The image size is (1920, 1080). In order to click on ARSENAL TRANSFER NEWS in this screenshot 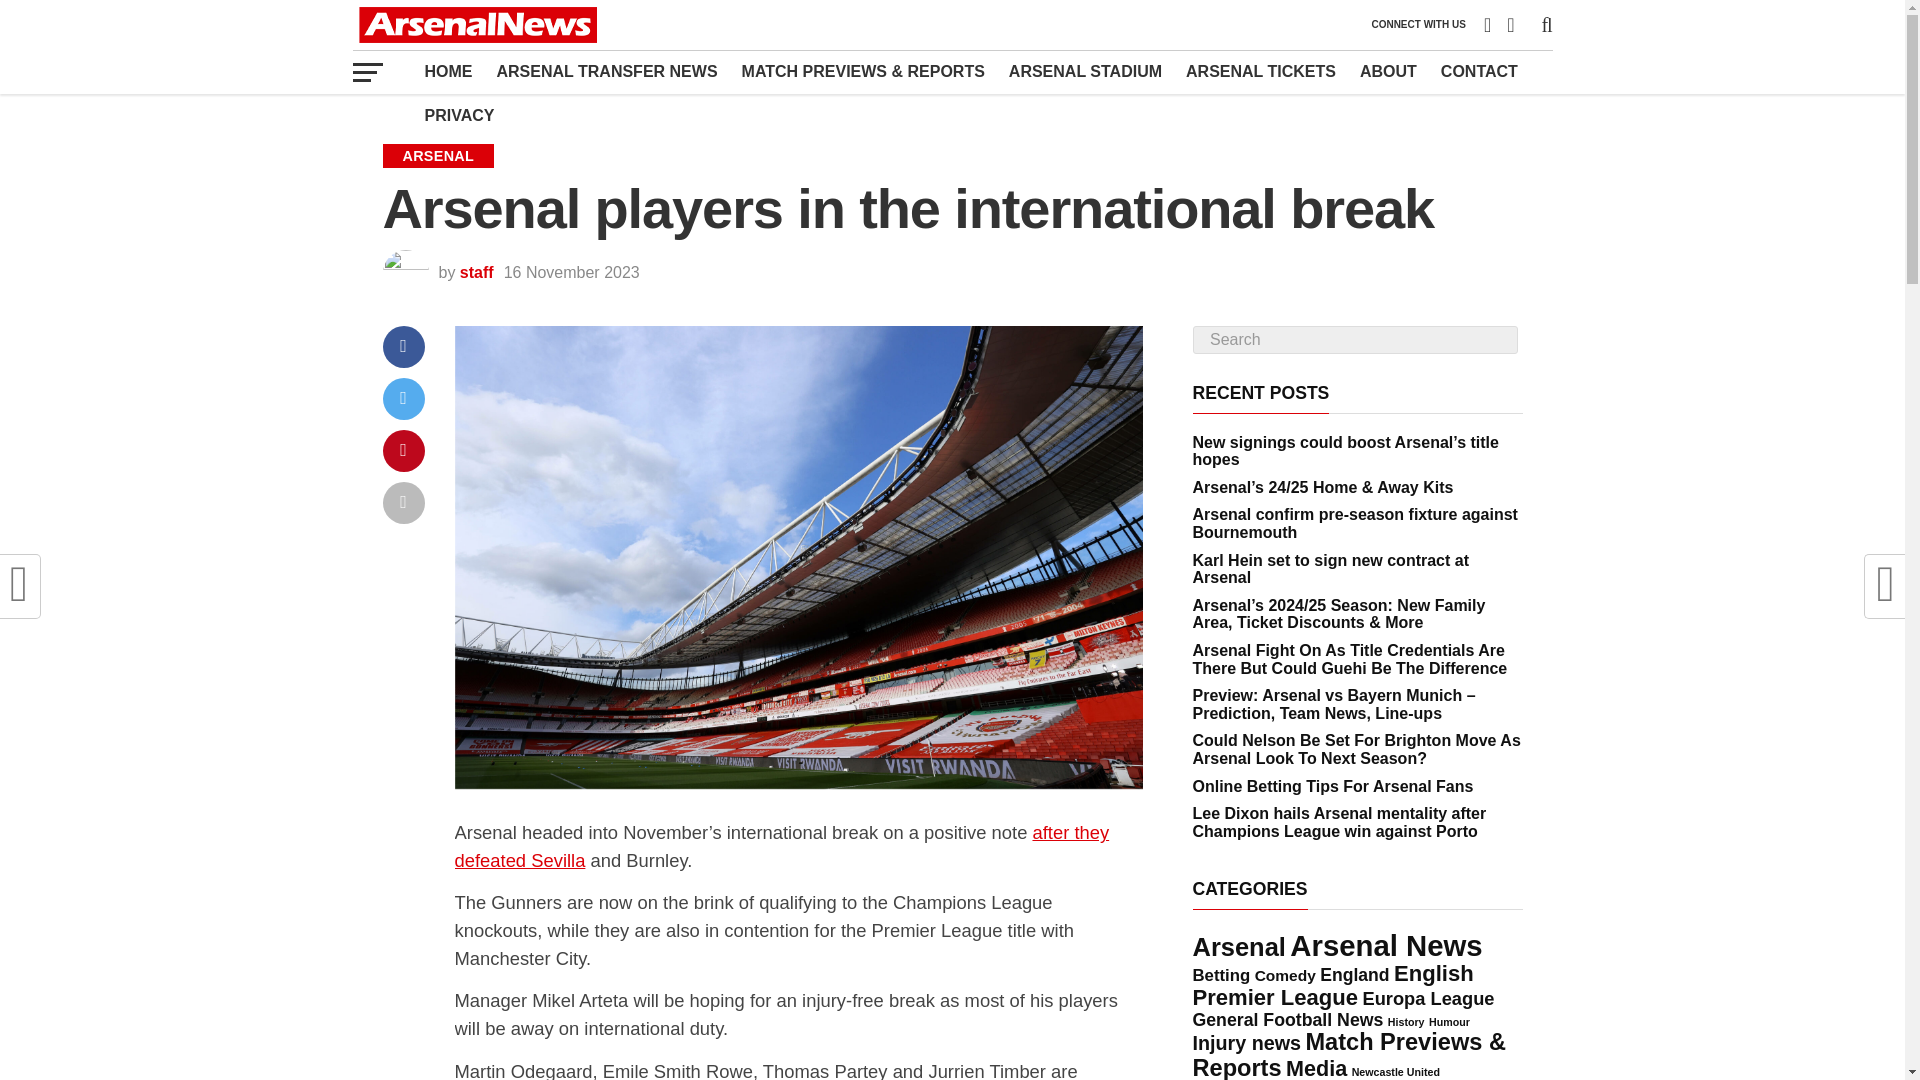, I will do `click(606, 71)`.